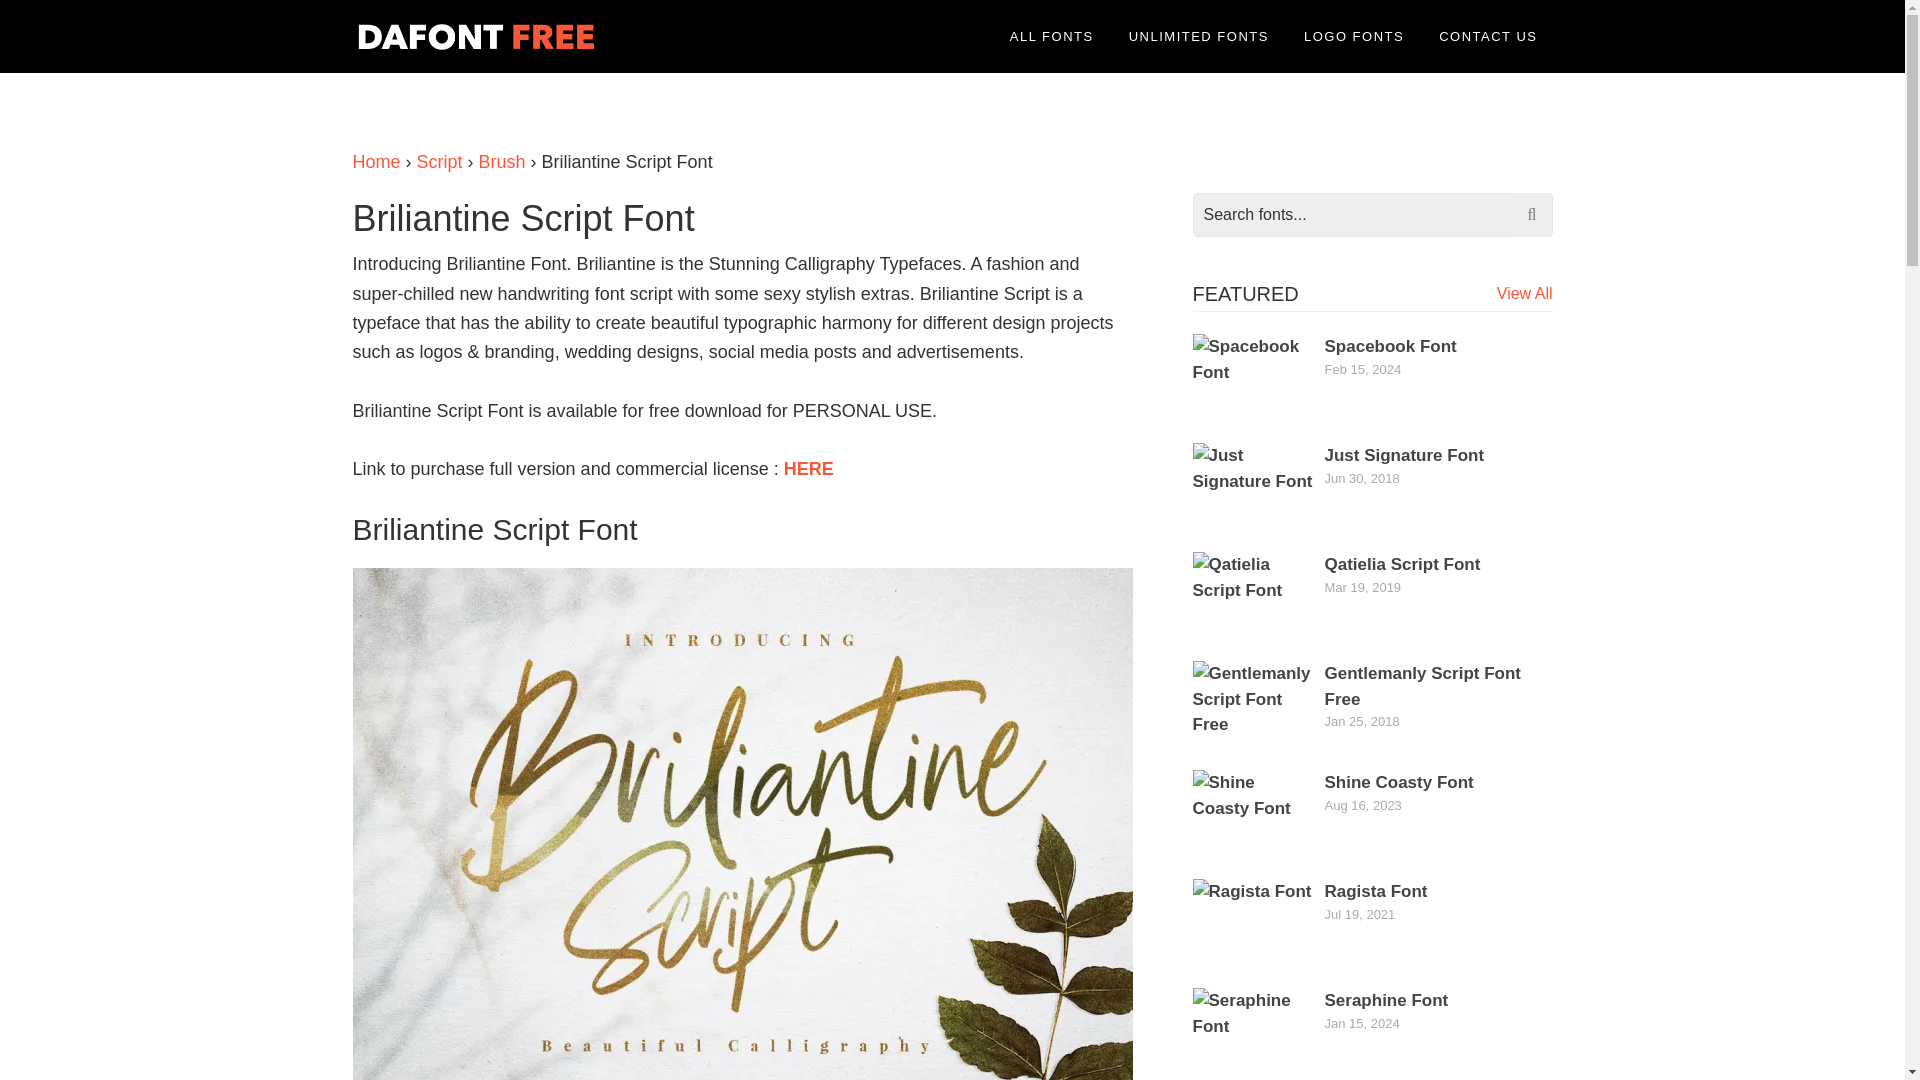 This screenshot has height=1080, width=1920. I want to click on Home, so click(375, 162).